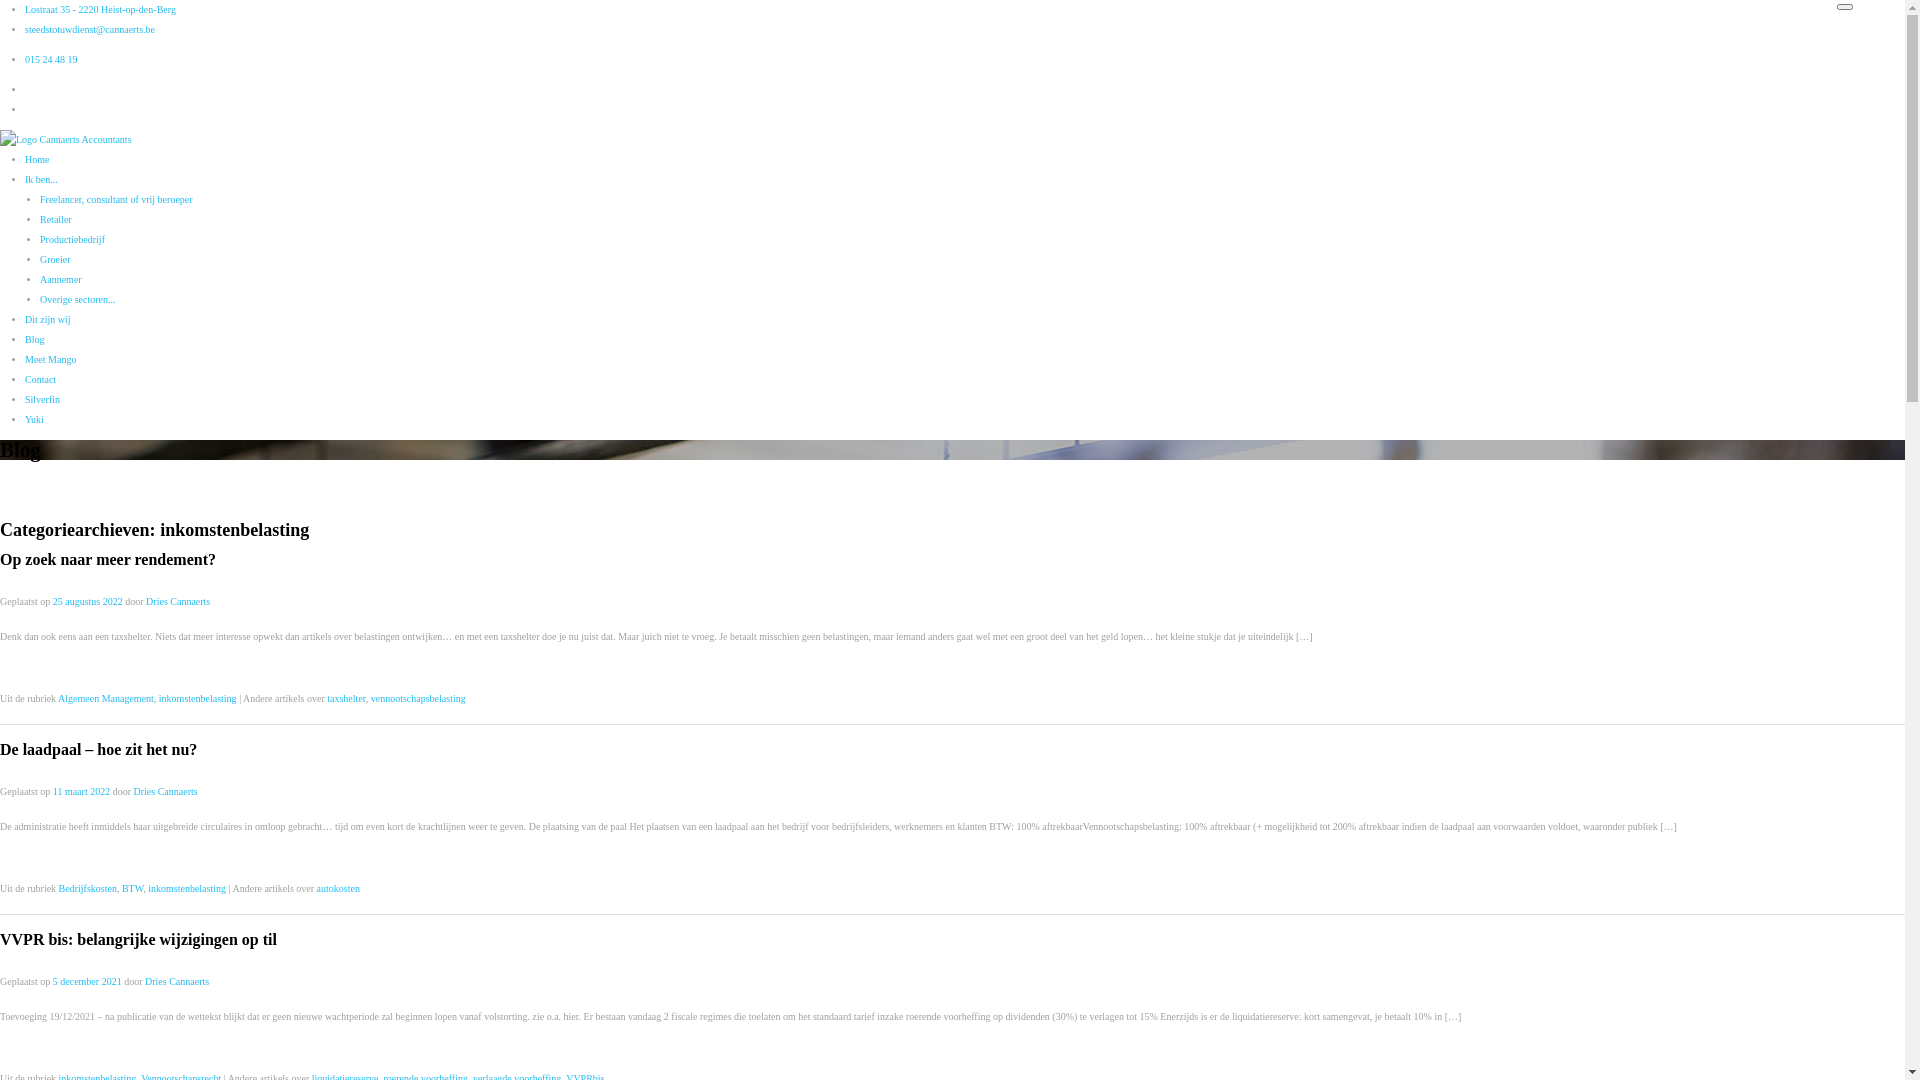  Describe the element at coordinates (88, 602) in the screenshot. I see `25 augustus 2022` at that location.